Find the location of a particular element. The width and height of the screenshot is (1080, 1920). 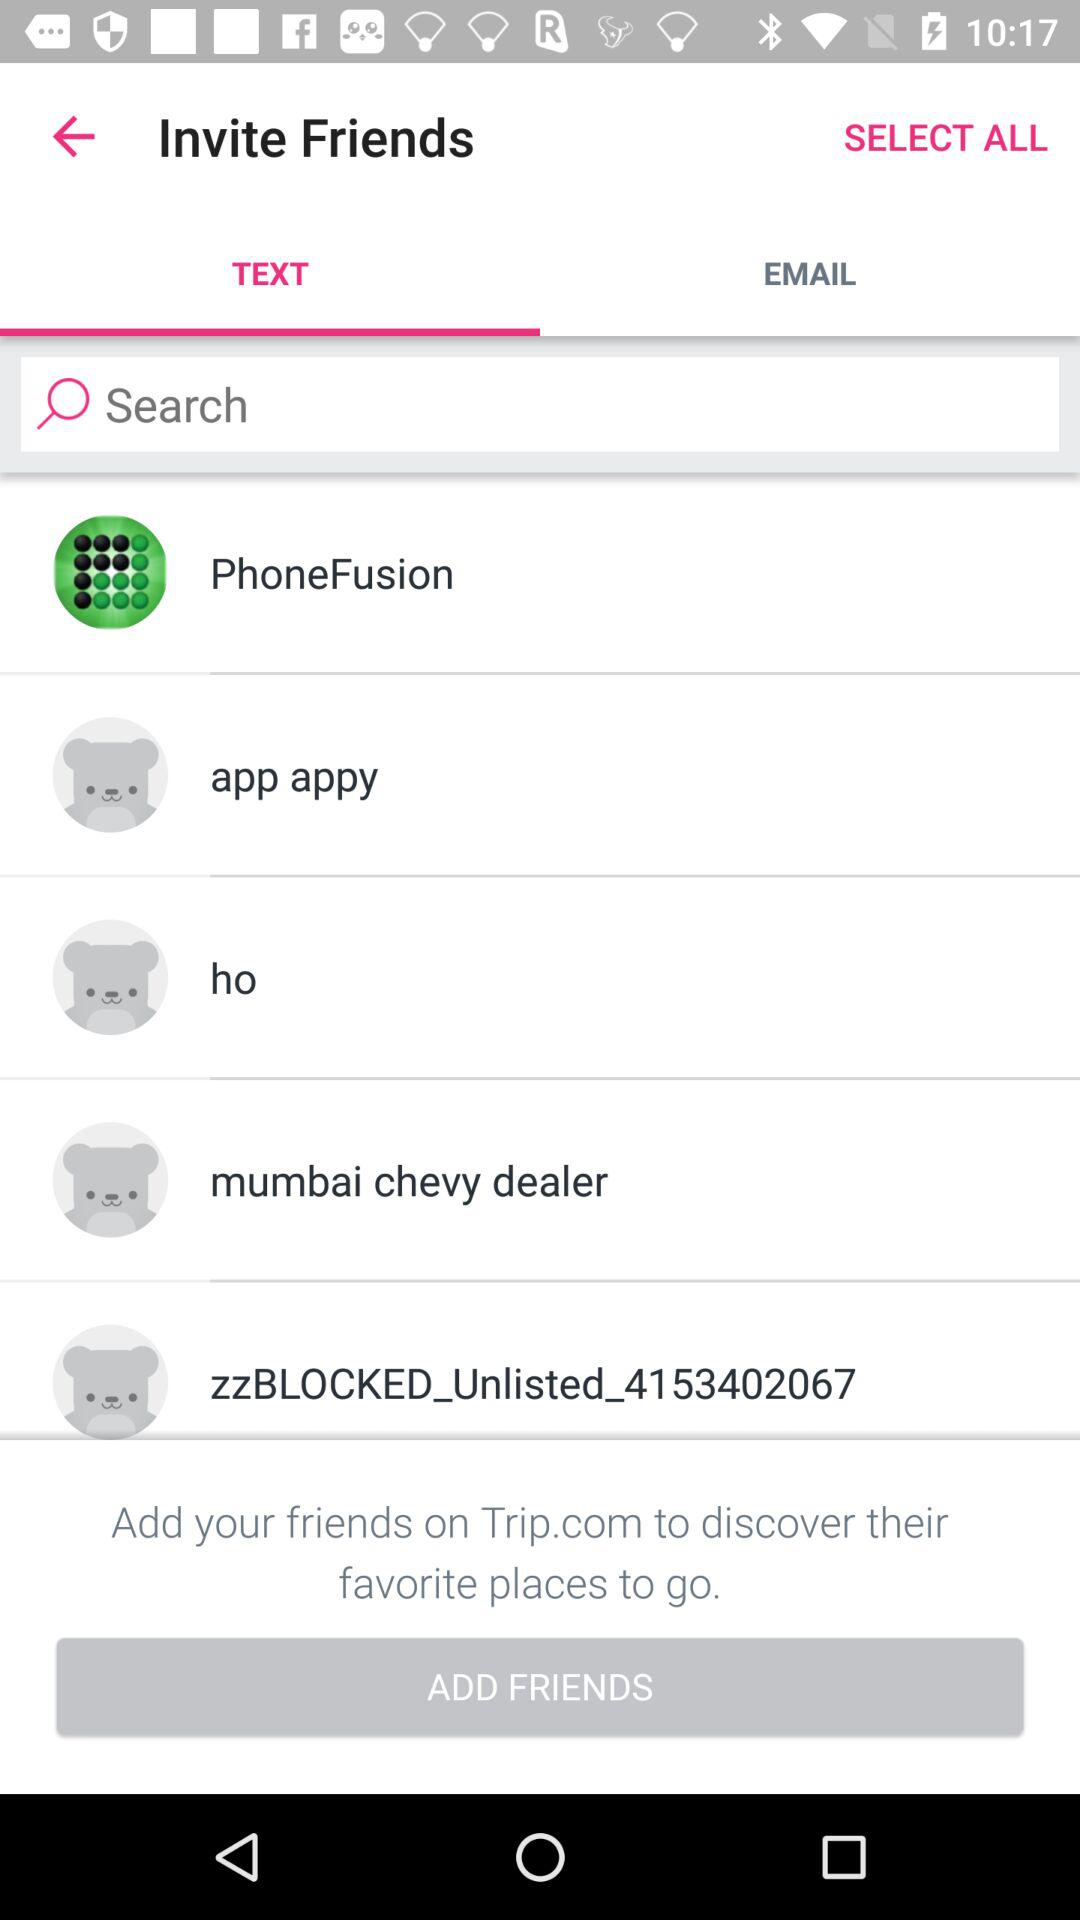

choose item to the right of the text app is located at coordinates (810, 272).